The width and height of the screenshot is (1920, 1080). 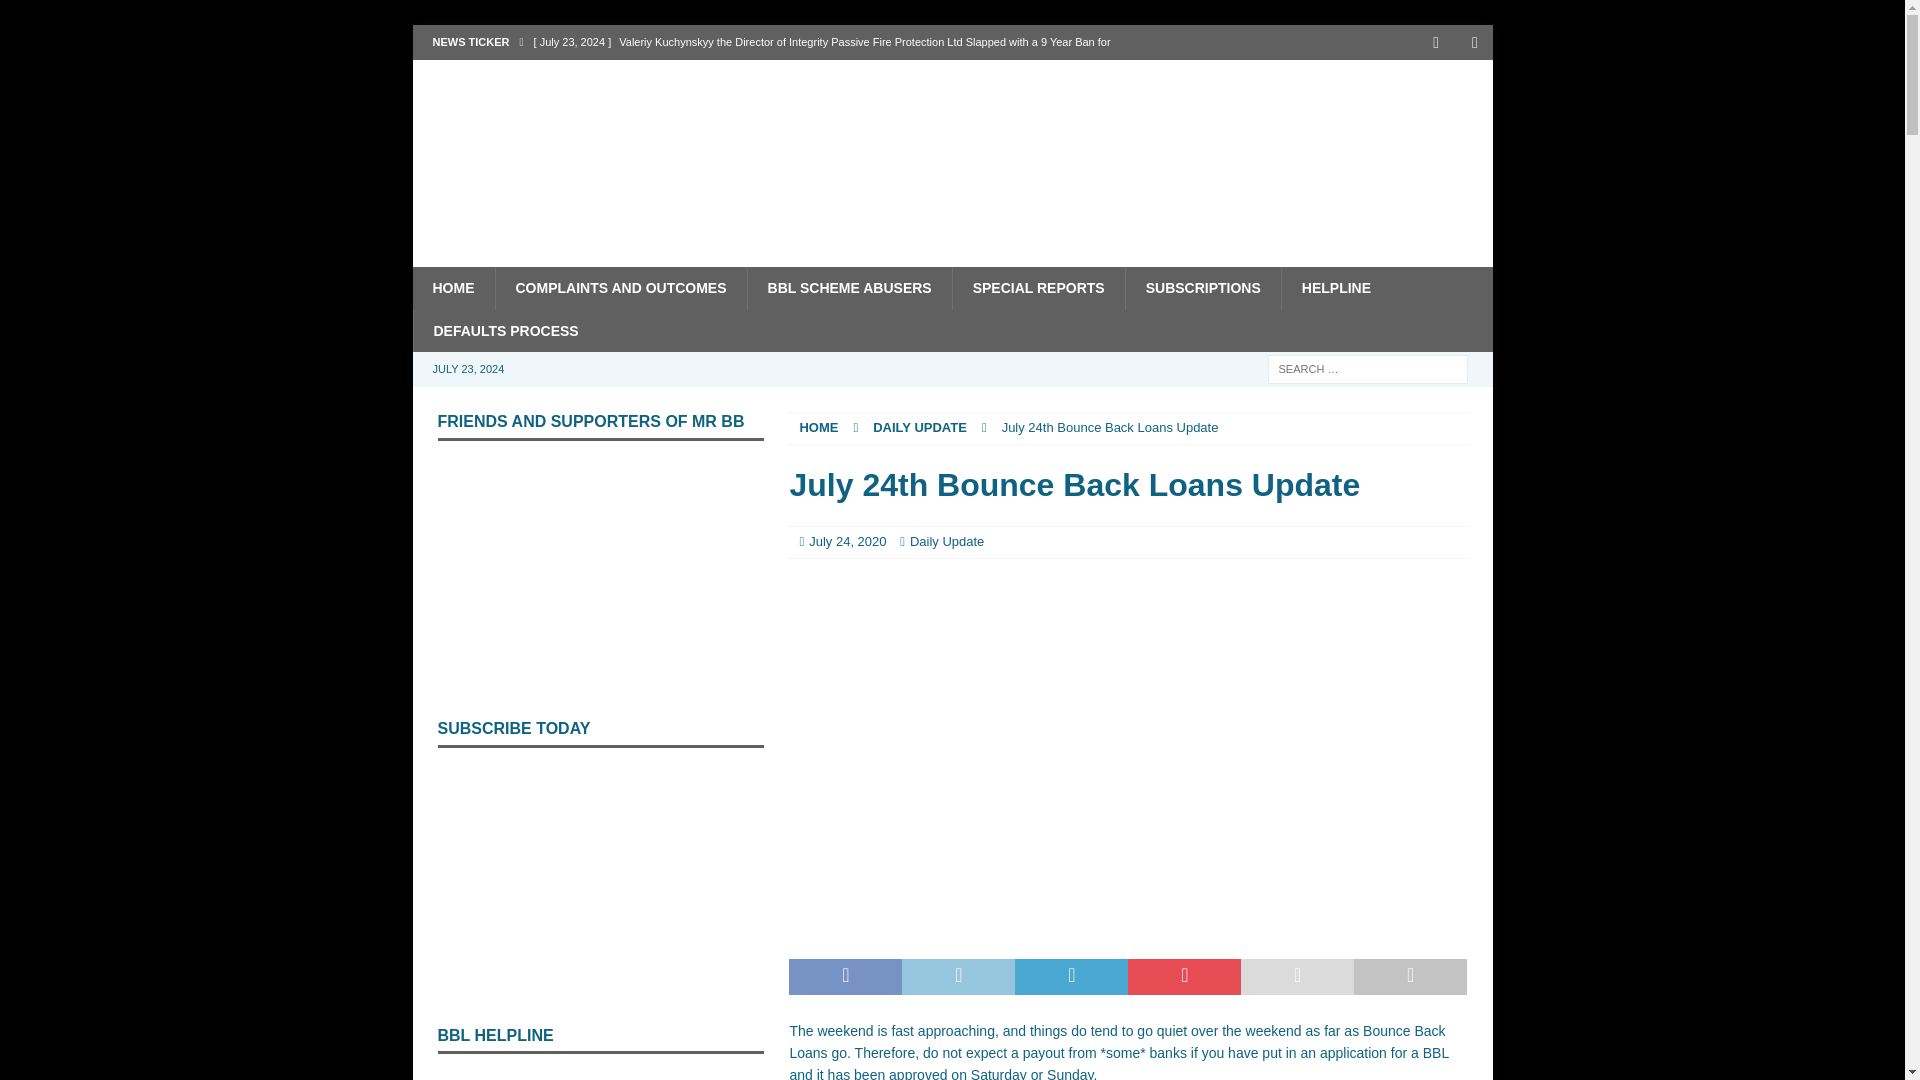 What do you see at coordinates (1202, 287) in the screenshot?
I see `SUBSCRIPTIONS` at bounding box center [1202, 287].